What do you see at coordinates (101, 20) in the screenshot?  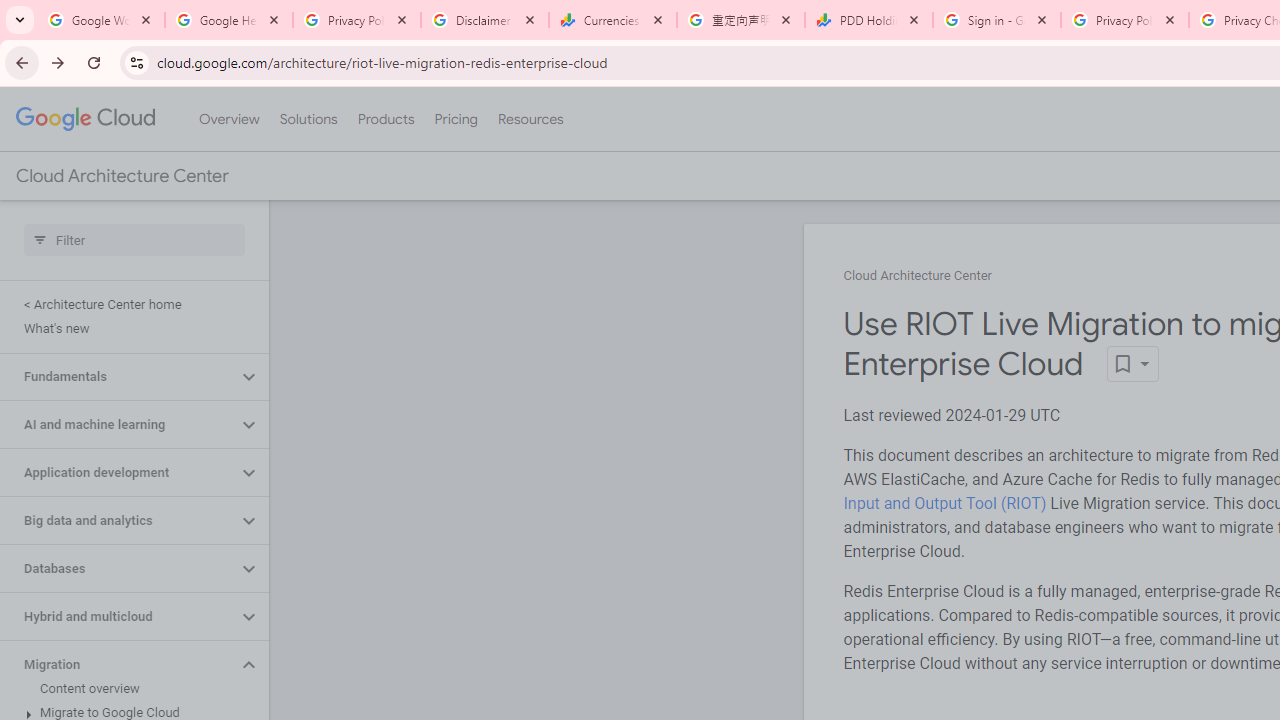 I see `Google Workspace Admin Community` at bounding box center [101, 20].